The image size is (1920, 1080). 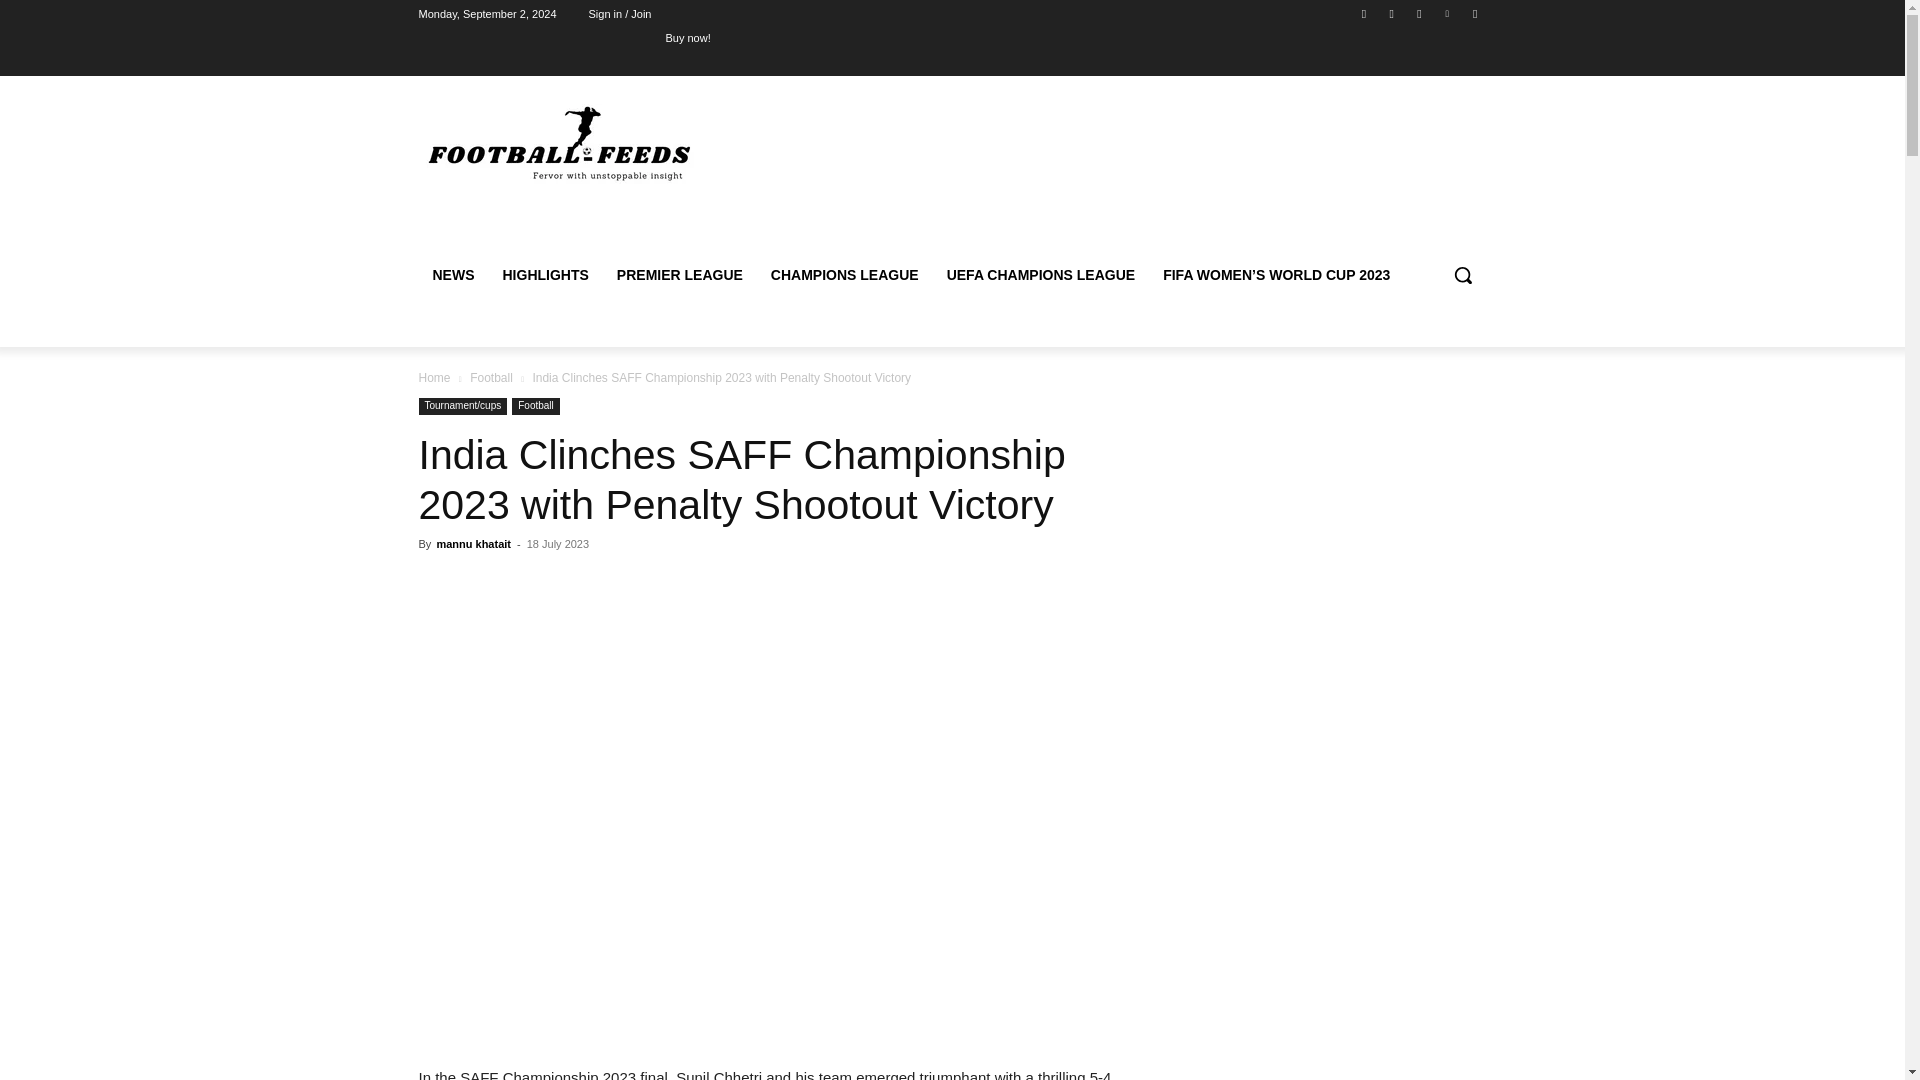 What do you see at coordinates (1474, 13) in the screenshot?
I see `Youtube` at bounding box center [1474, 13].